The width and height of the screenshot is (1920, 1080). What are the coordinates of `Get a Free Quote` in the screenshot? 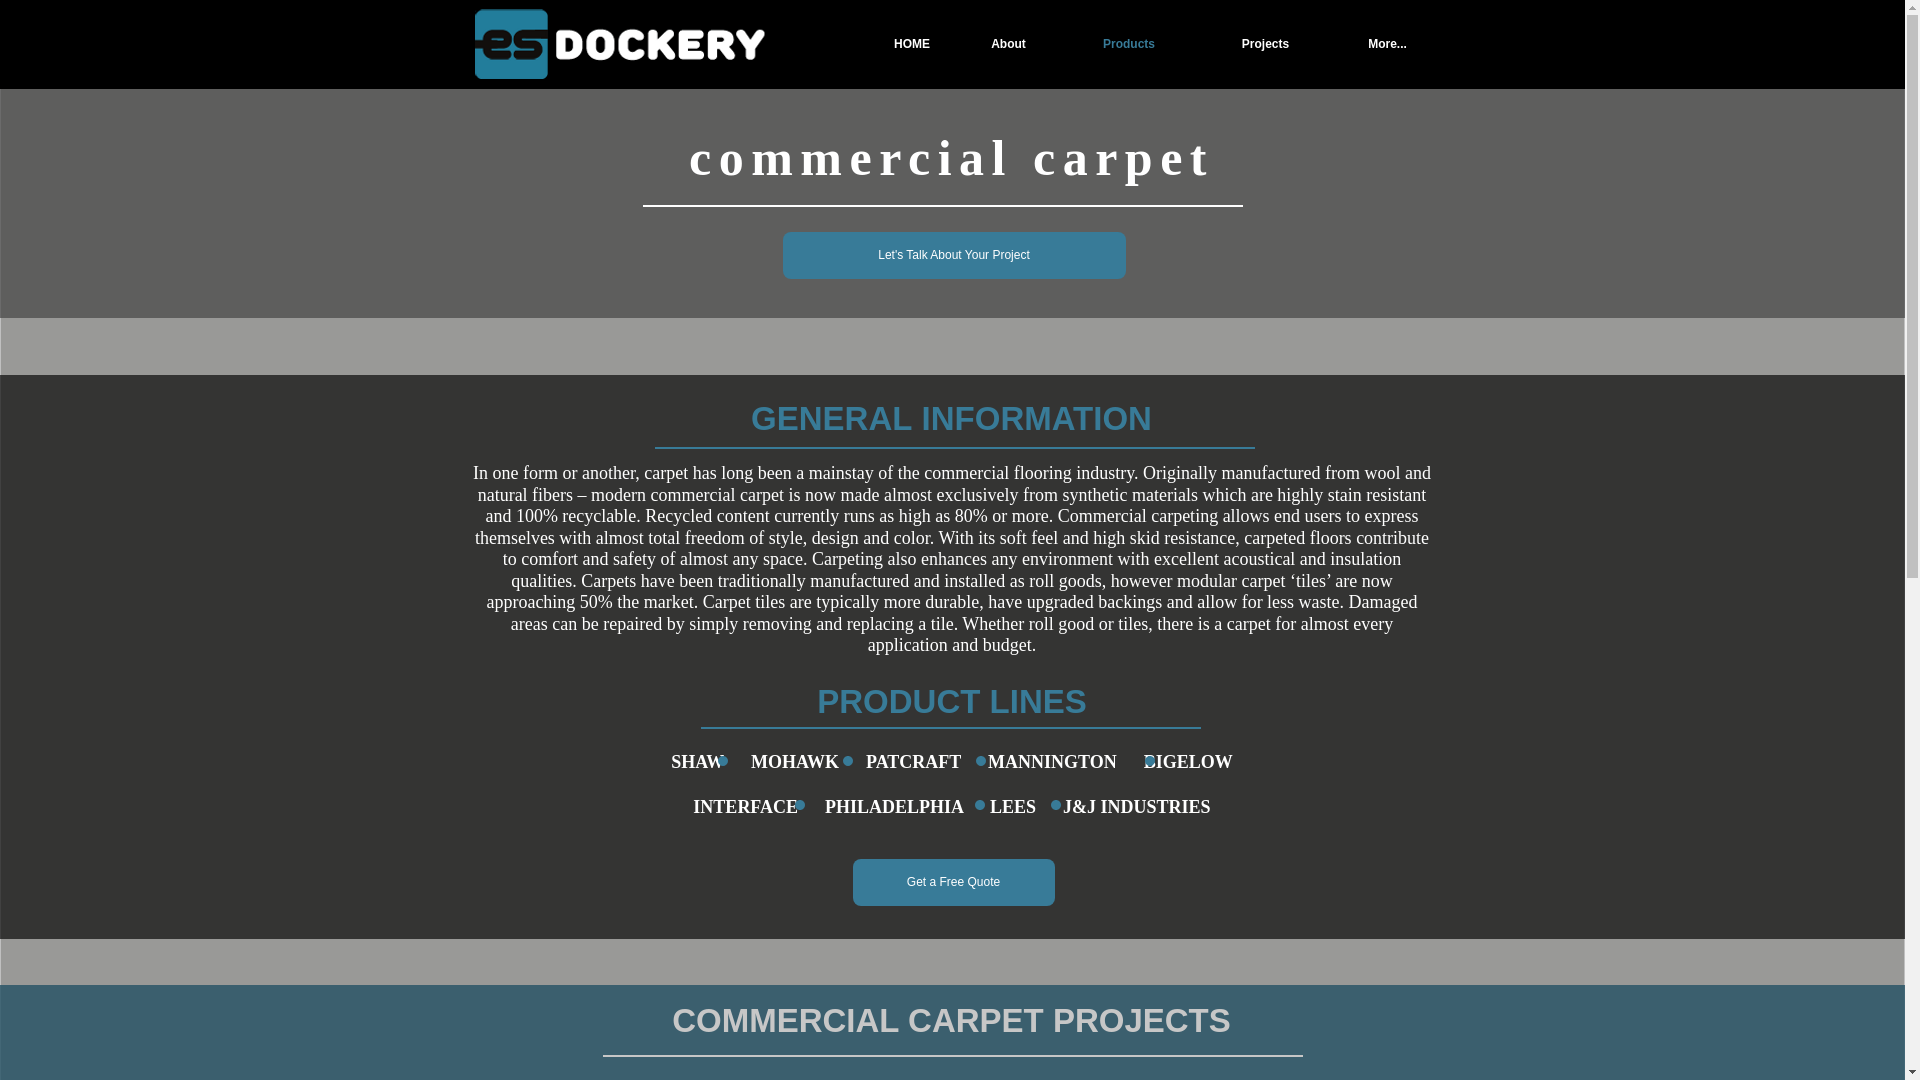 It's located at (953, 881).